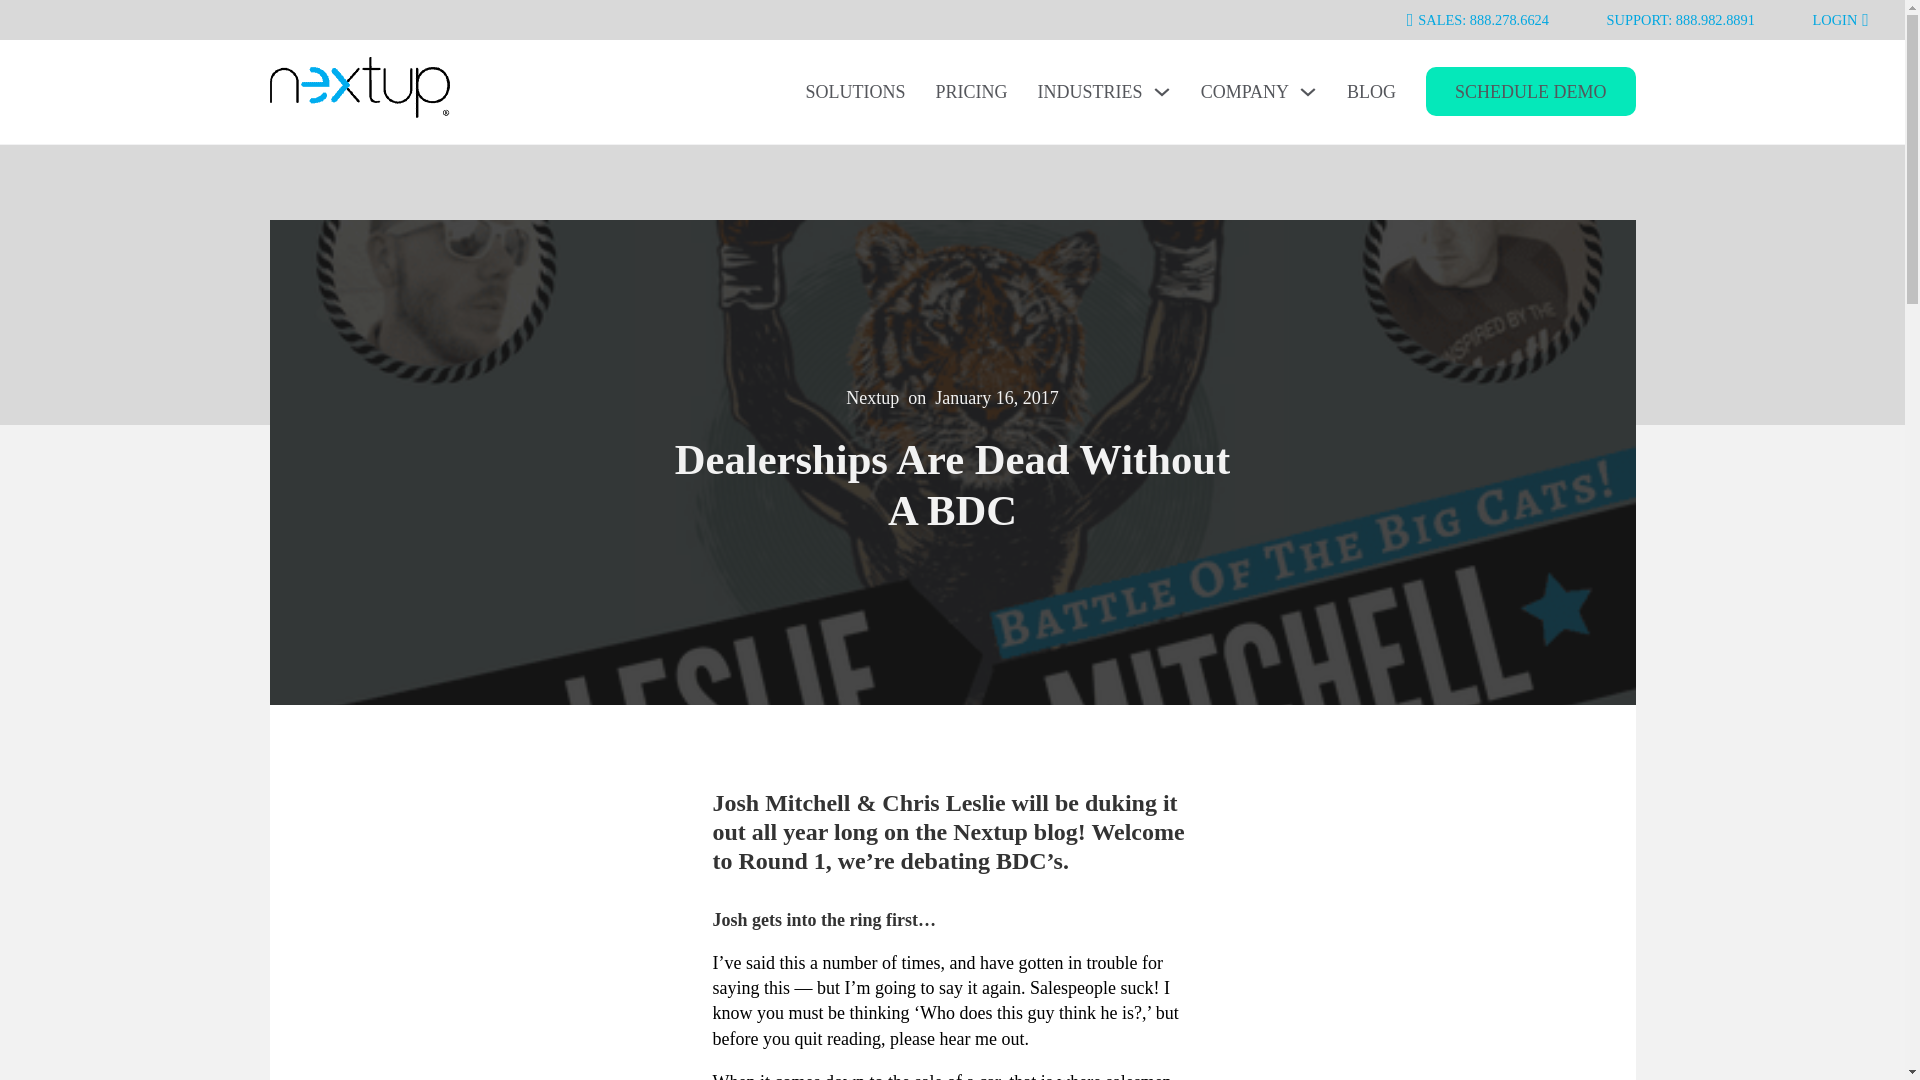 This screenshot has width=1920, height=1080. What do you see at coordinates (856, 92) in the screenshot?
I see `SOLUTIONS` at bounding box center [856, 92].